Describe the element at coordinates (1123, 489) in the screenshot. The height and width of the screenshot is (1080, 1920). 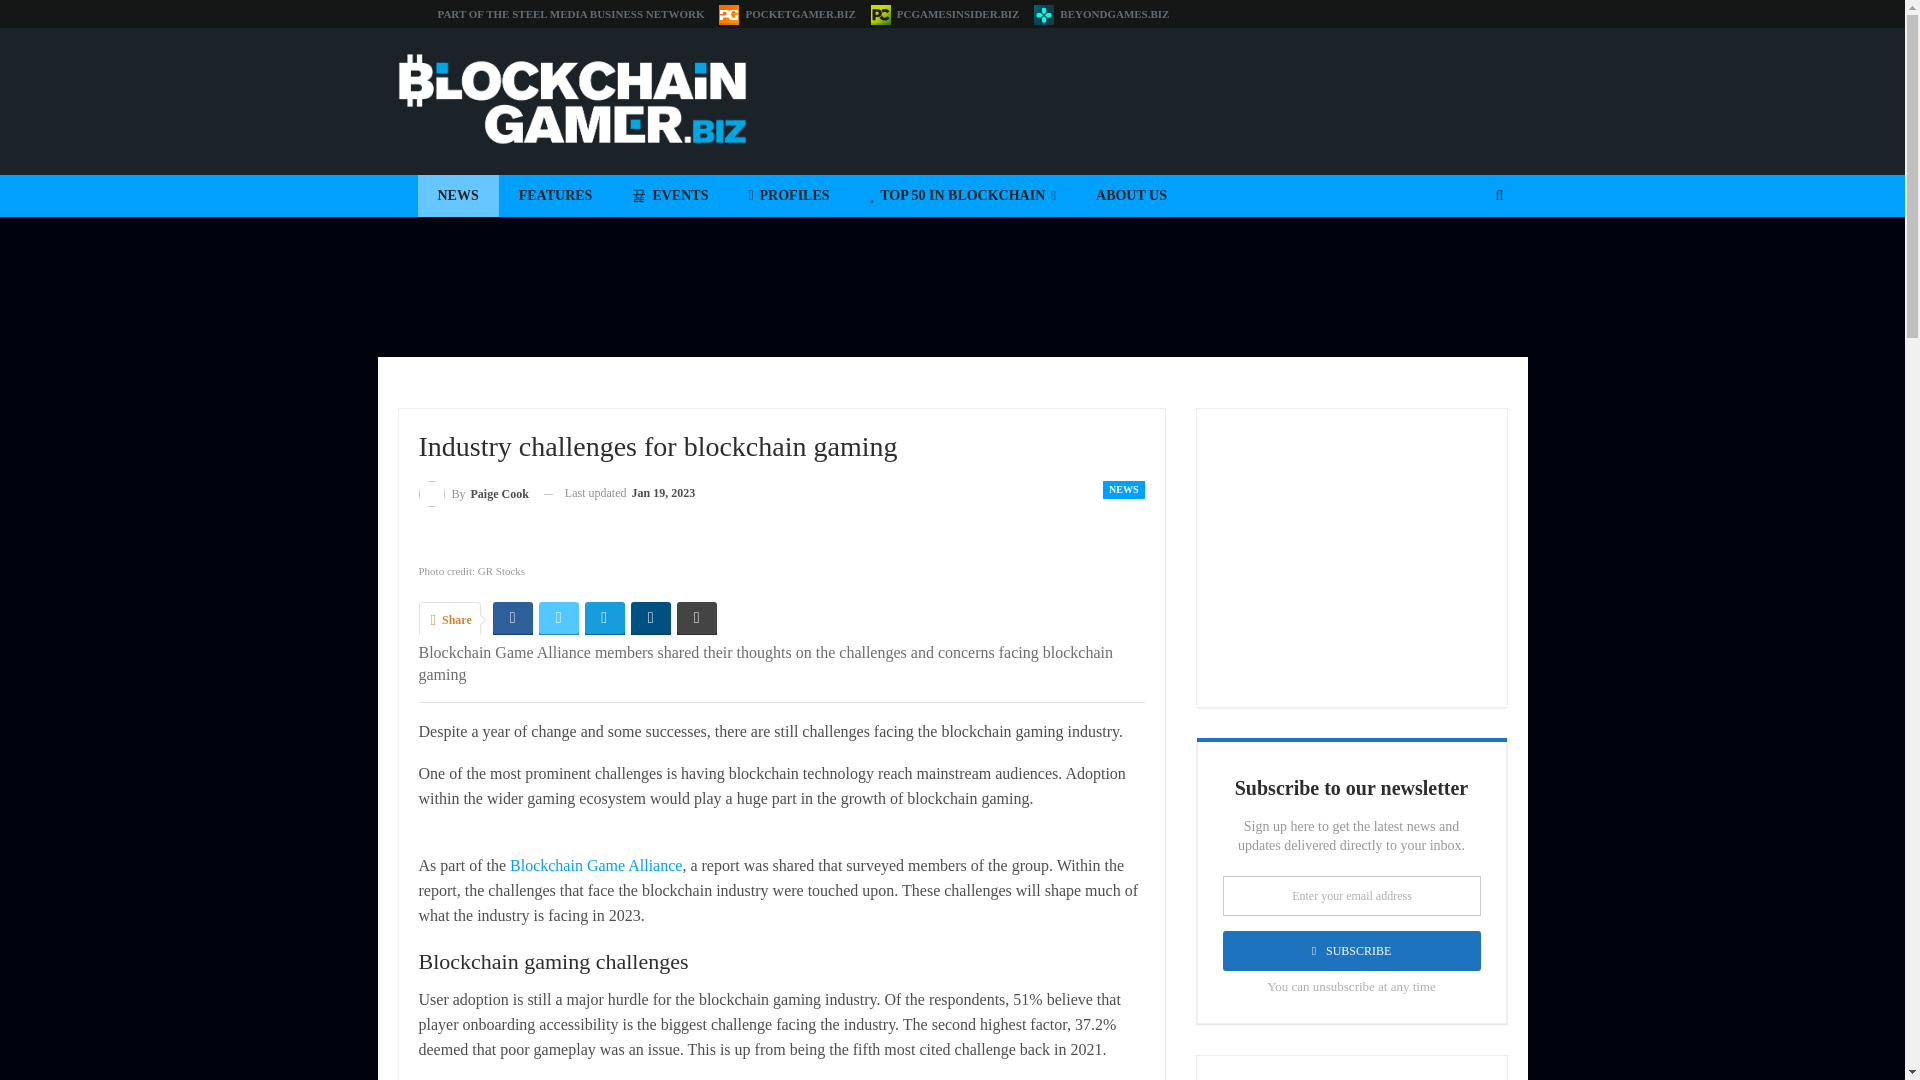
I see `NEWS` at that location.